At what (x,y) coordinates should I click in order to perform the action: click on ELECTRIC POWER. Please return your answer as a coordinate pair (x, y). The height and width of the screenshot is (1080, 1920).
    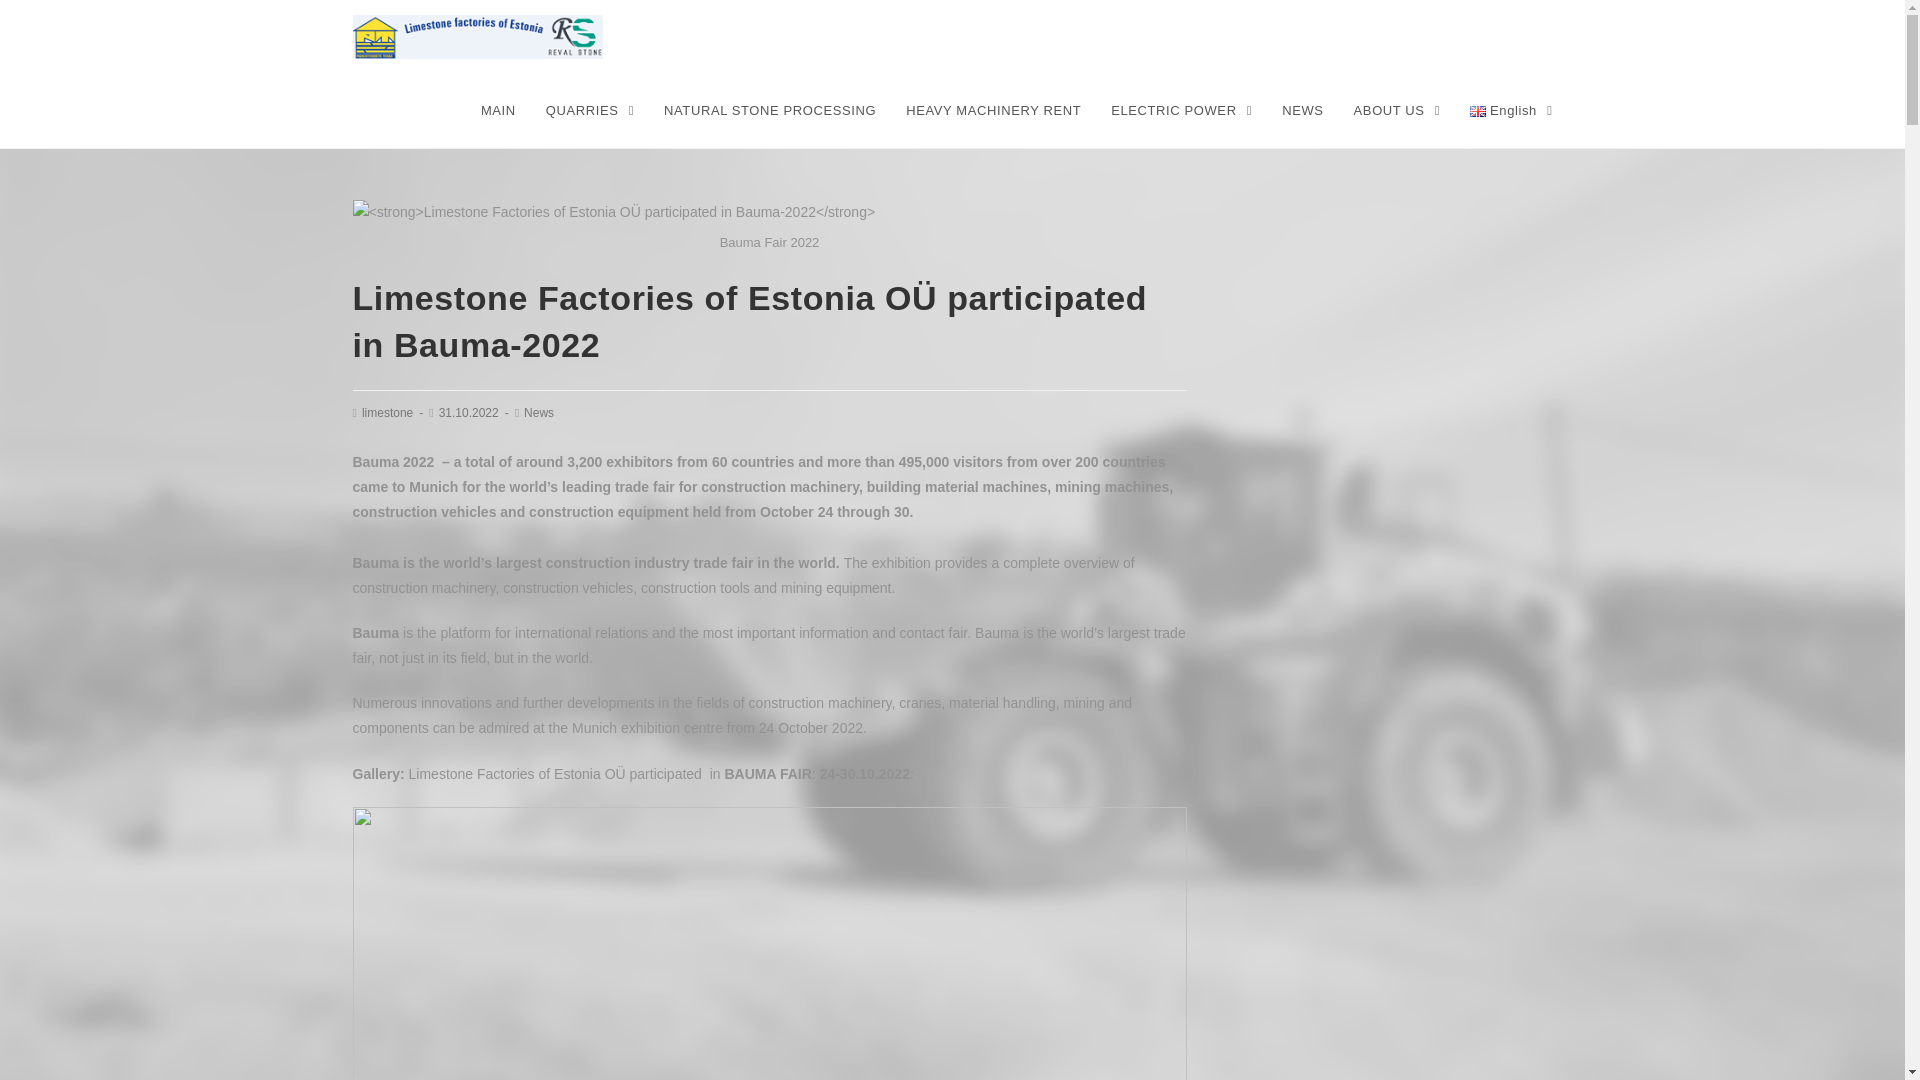
    Looking at the image, I should click on (1182, 110).